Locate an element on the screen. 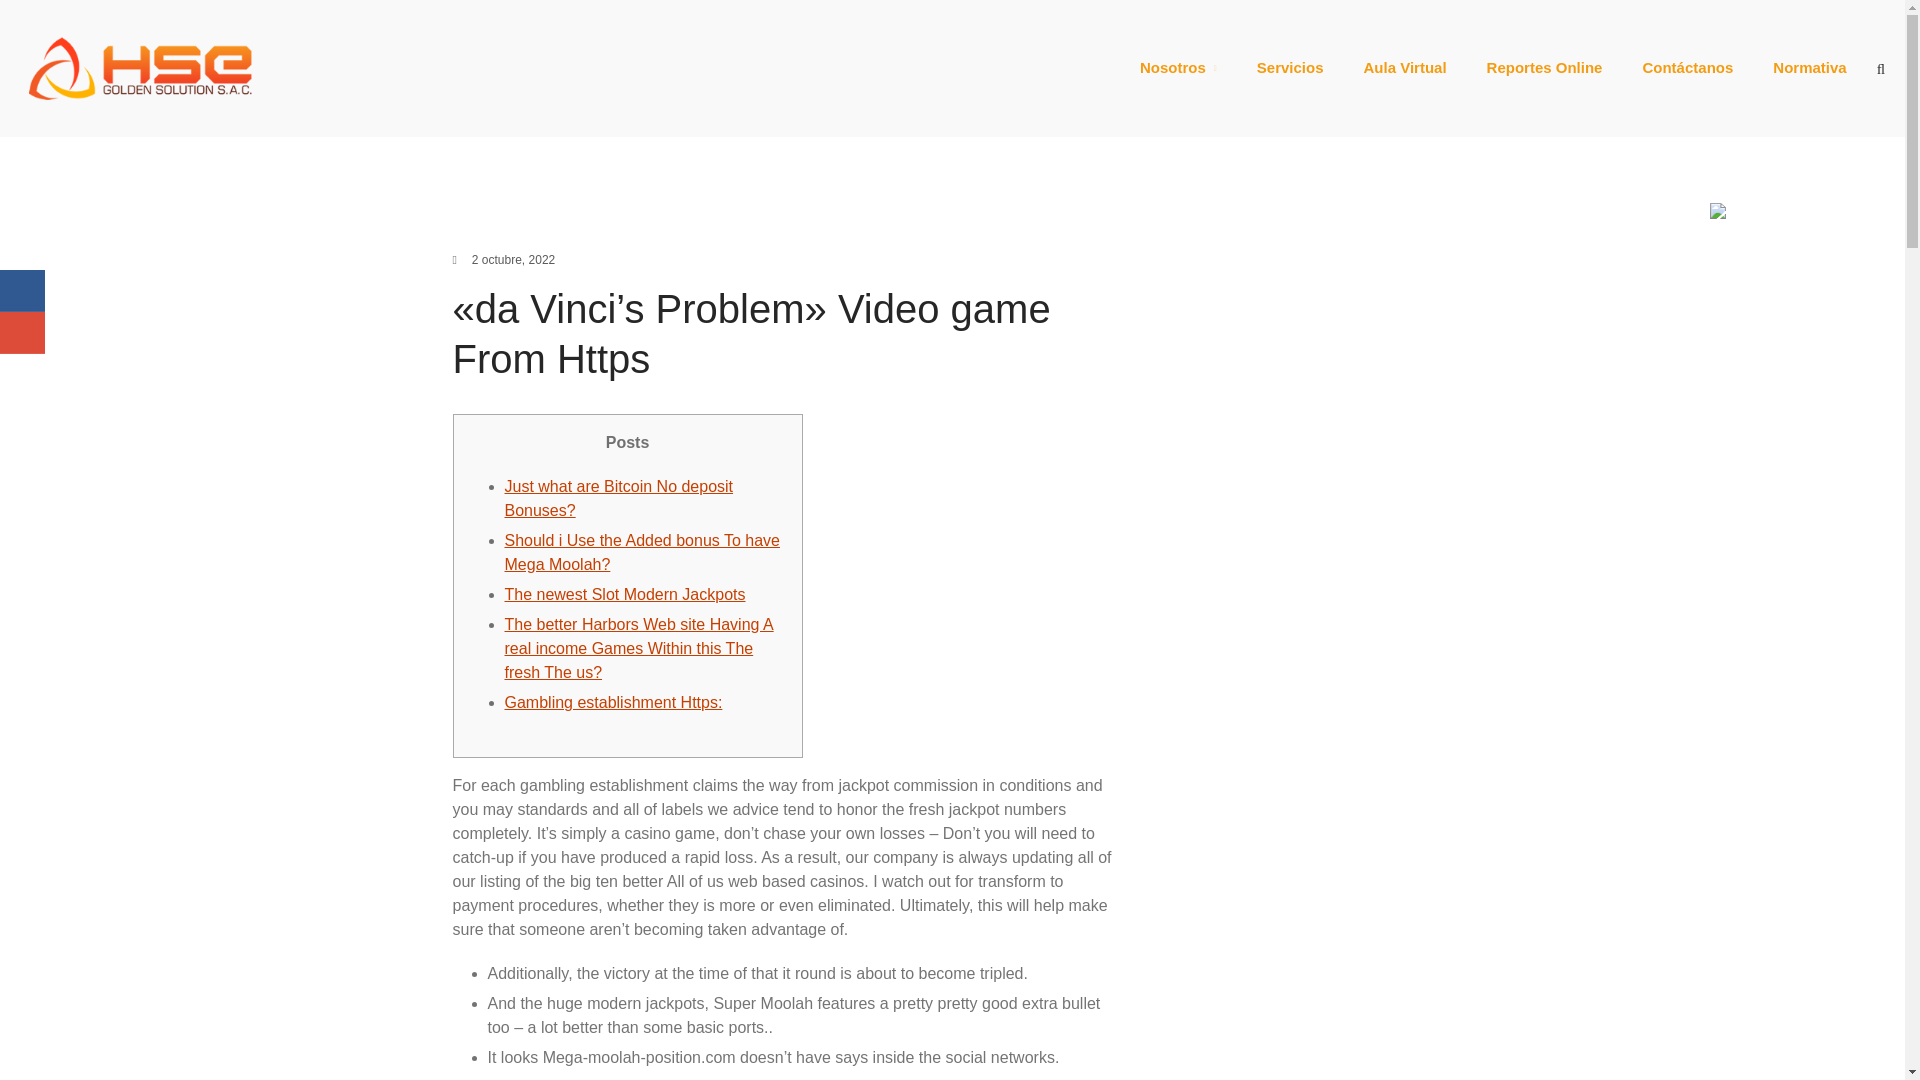  Reportes Online is located at coordinates (1544, 68).